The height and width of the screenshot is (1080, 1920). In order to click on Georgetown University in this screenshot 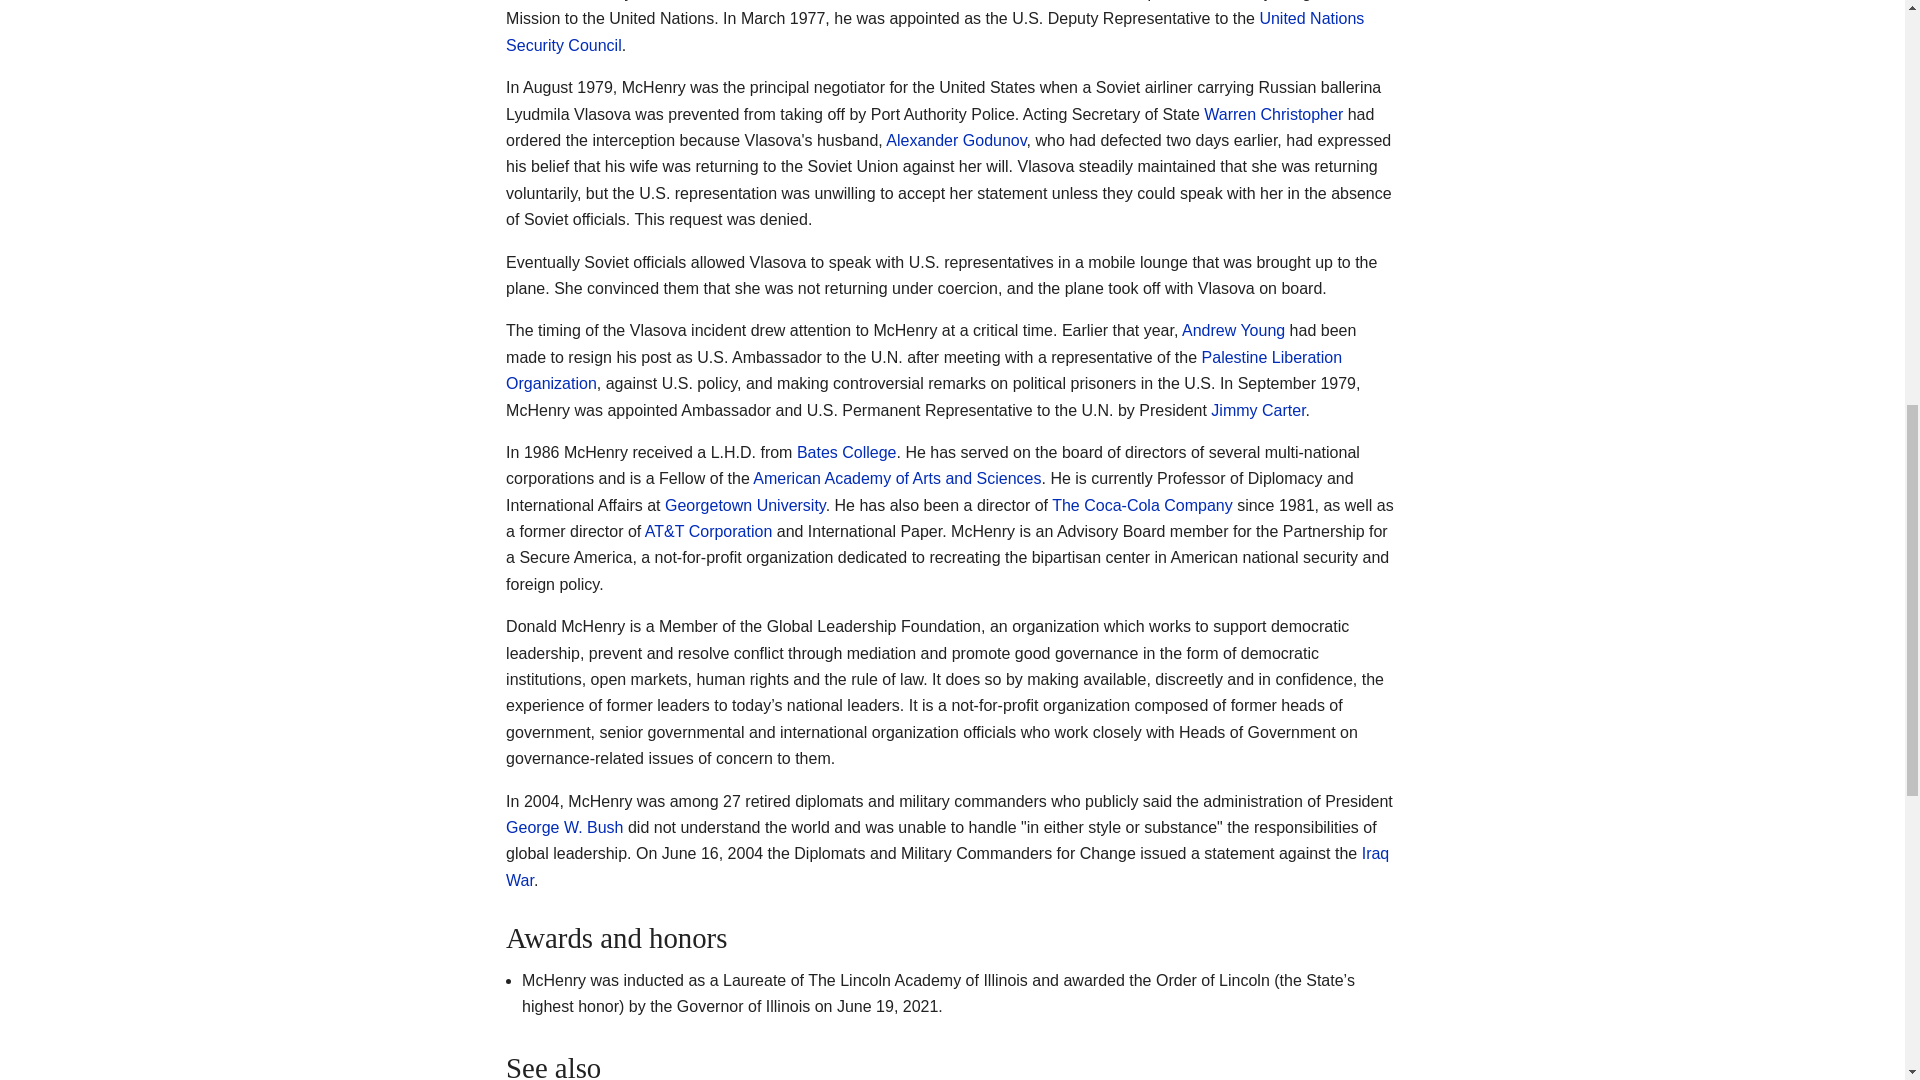, I will do `click(744, 505)`.